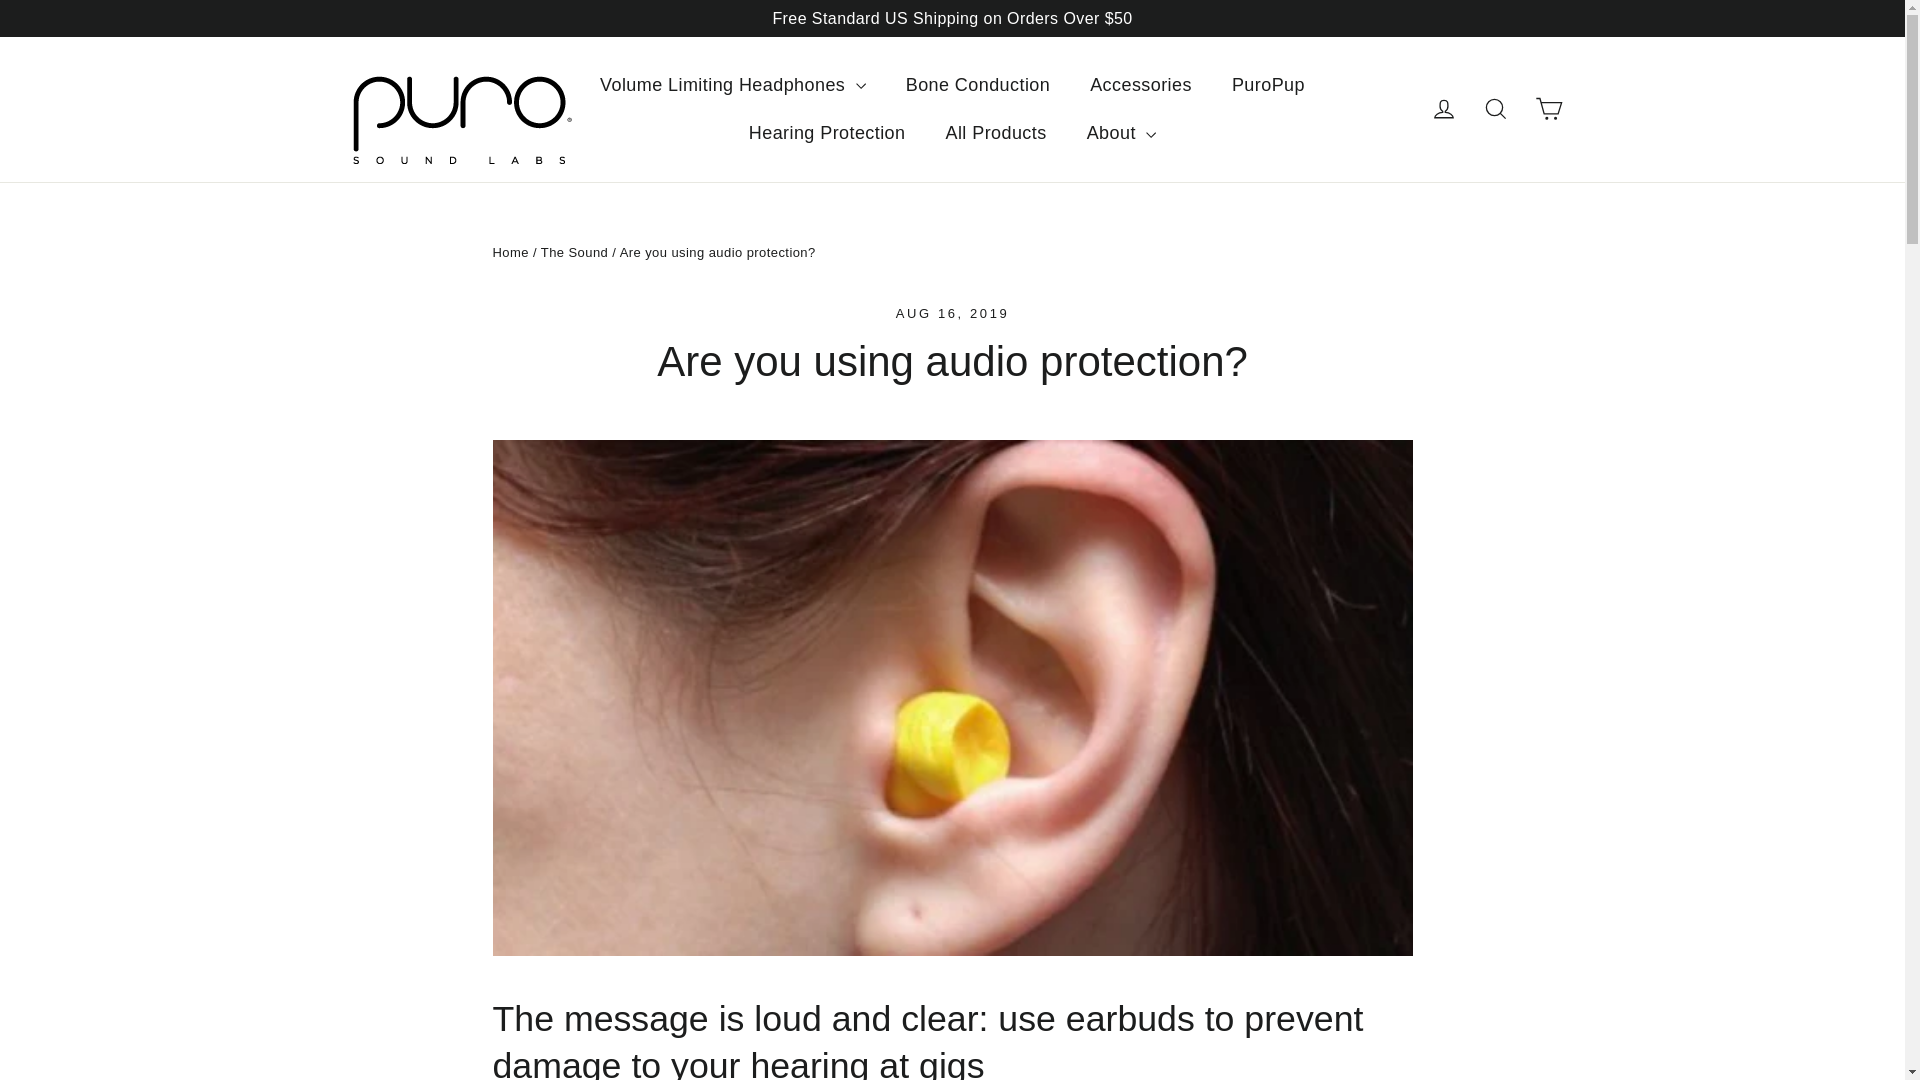 This screenshot has width=1920, height=1080. I want to click on Volume Limiting Headphones, so click(732, 85).